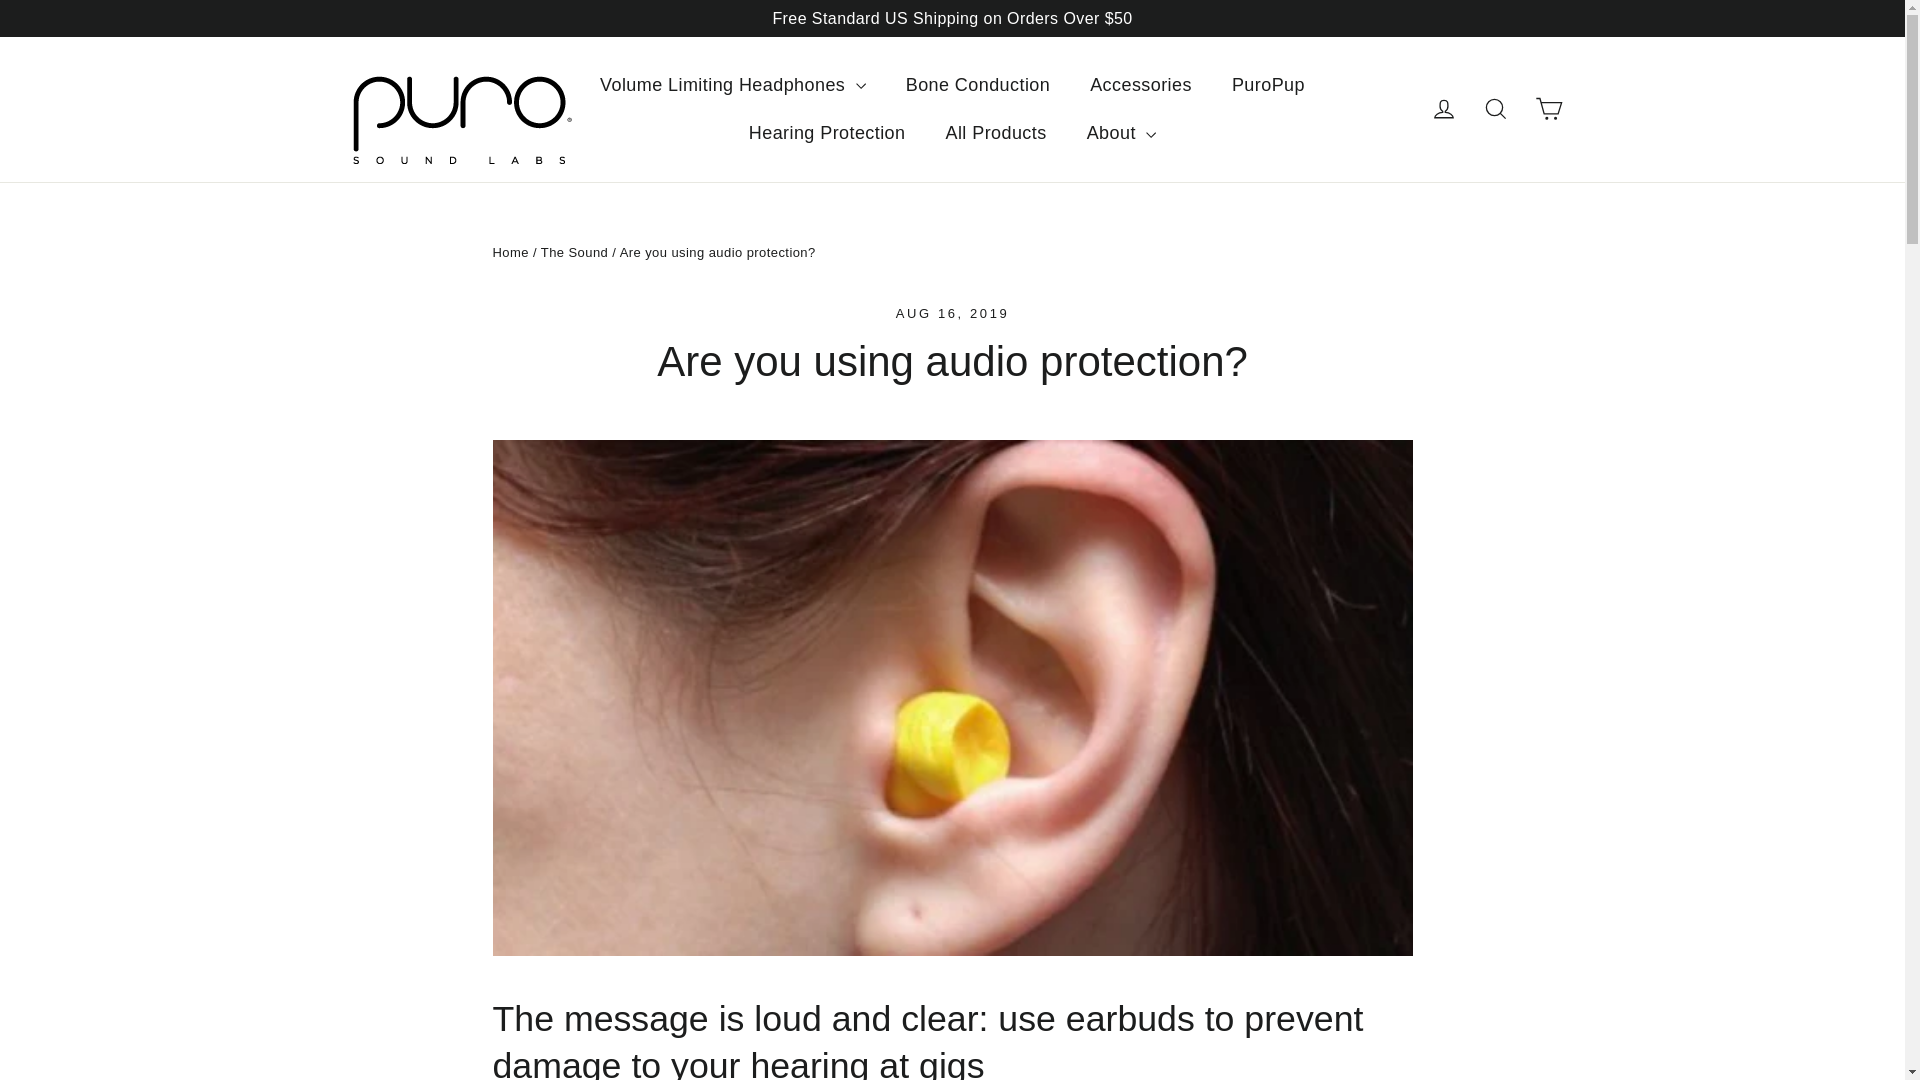 This screenshot has width=1920, height=1080. I want to click on Volume Limiting Headphones, so click(732, 85).